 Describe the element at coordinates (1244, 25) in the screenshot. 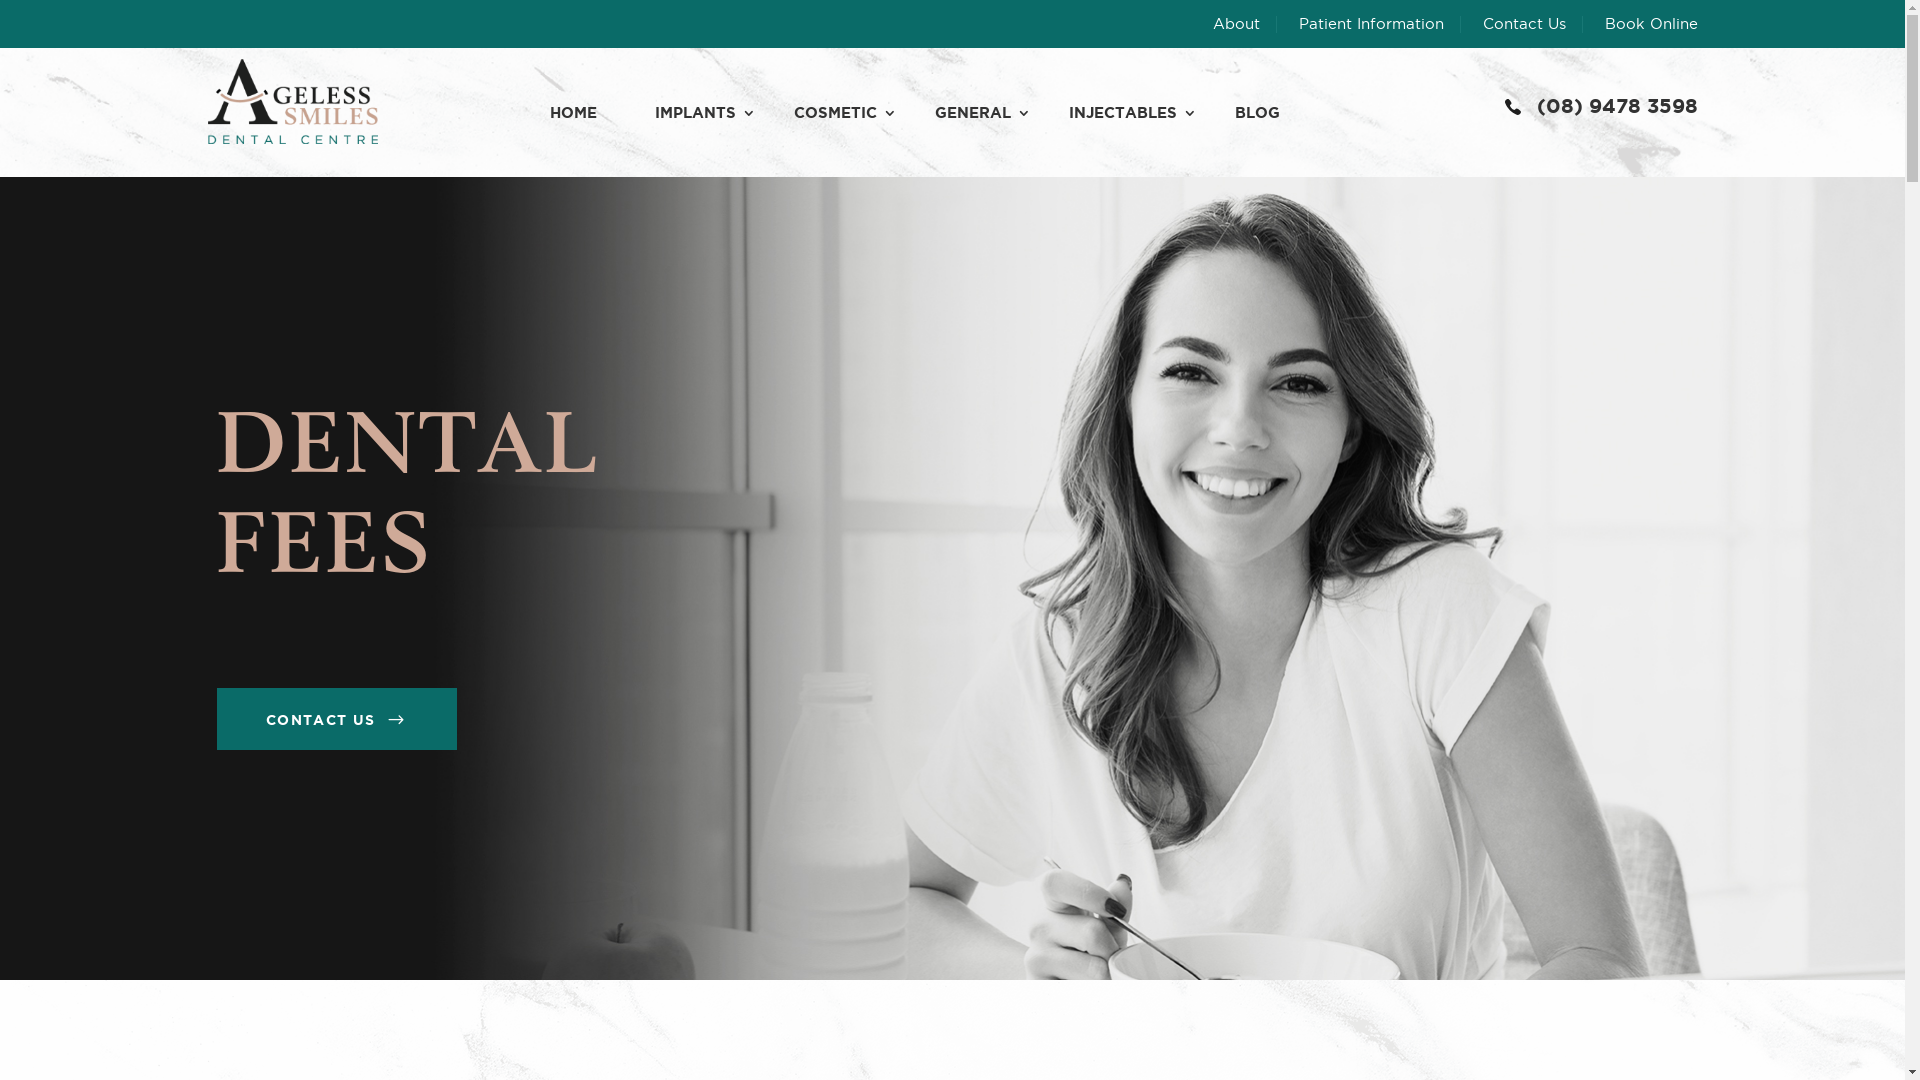

I see `About` at that location.